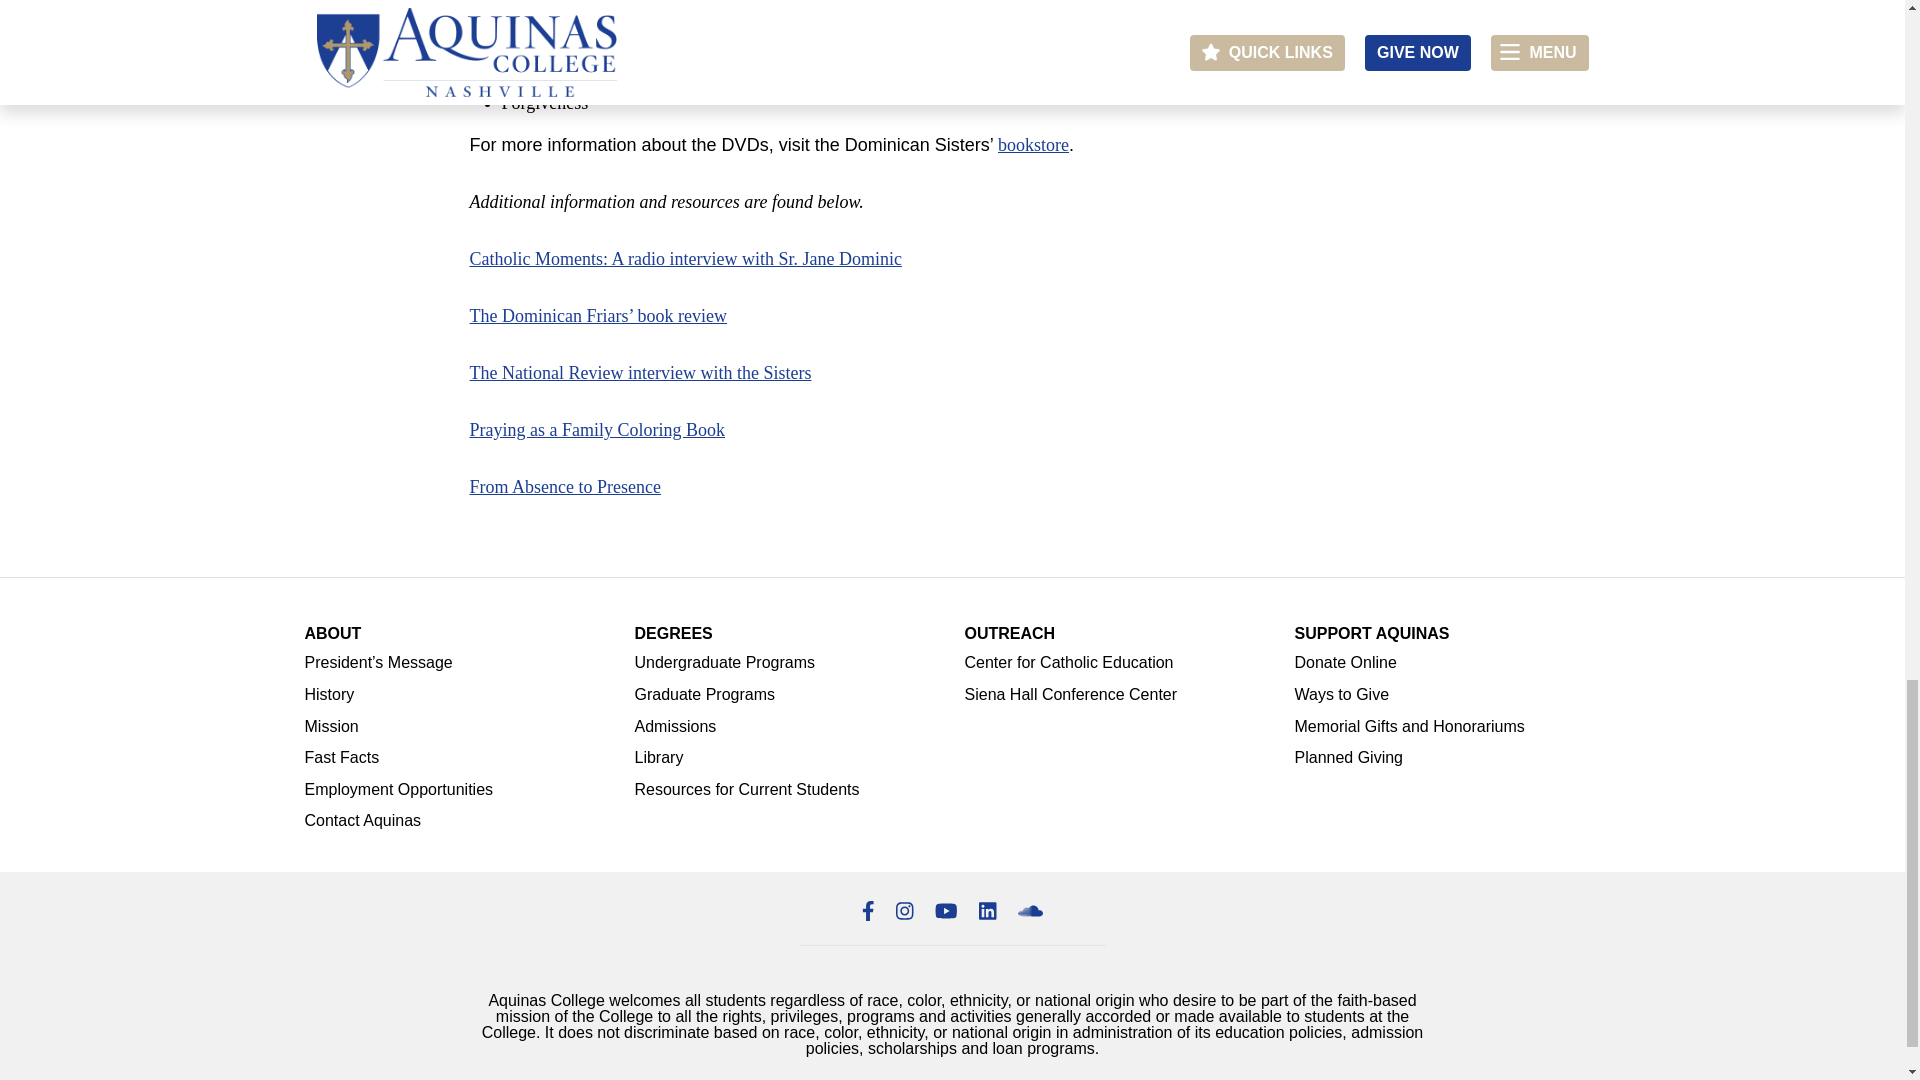 Image resolution: width=1920 pixels, height=1080 pixels. I want to click on Planned Giving, so click(1446, 760).